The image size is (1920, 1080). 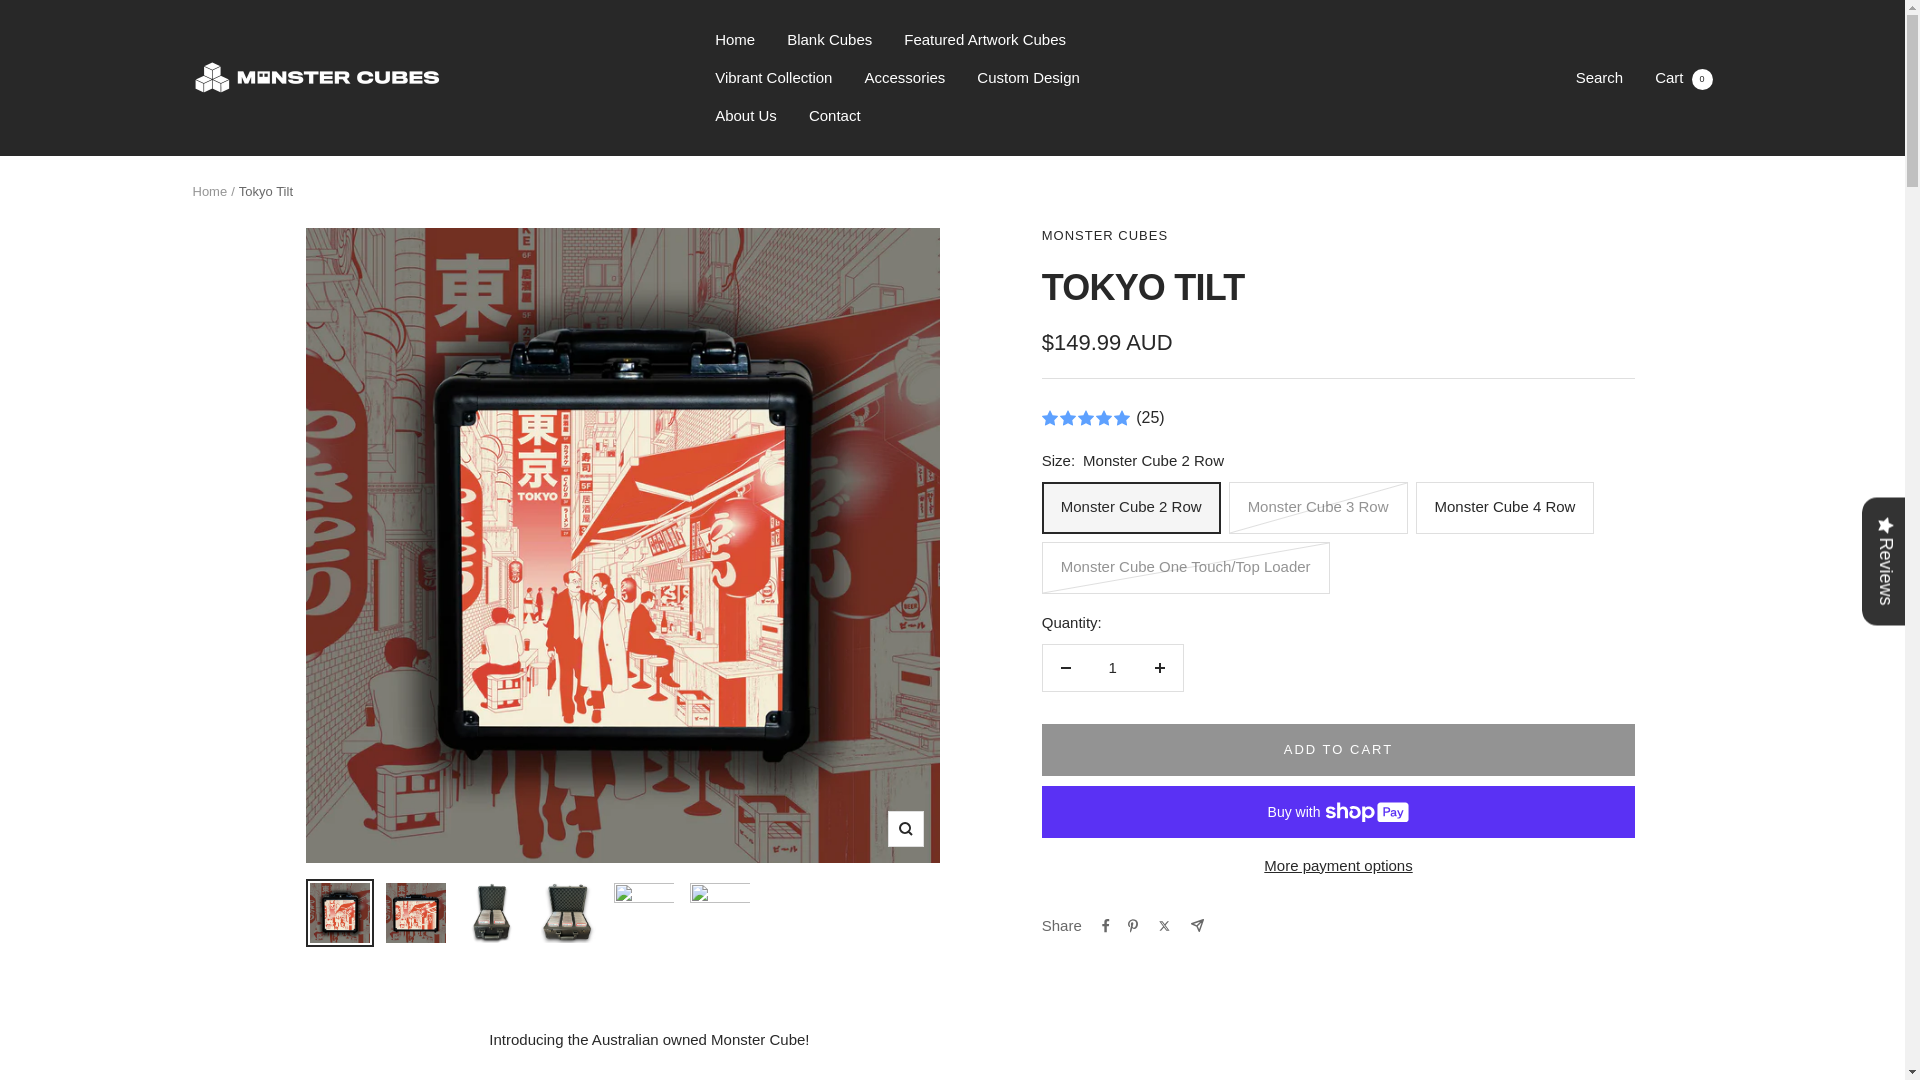 What do you see at coordinates (746, 115) in the screenshot?
I see `About Us` at bounding box center [746, 115].